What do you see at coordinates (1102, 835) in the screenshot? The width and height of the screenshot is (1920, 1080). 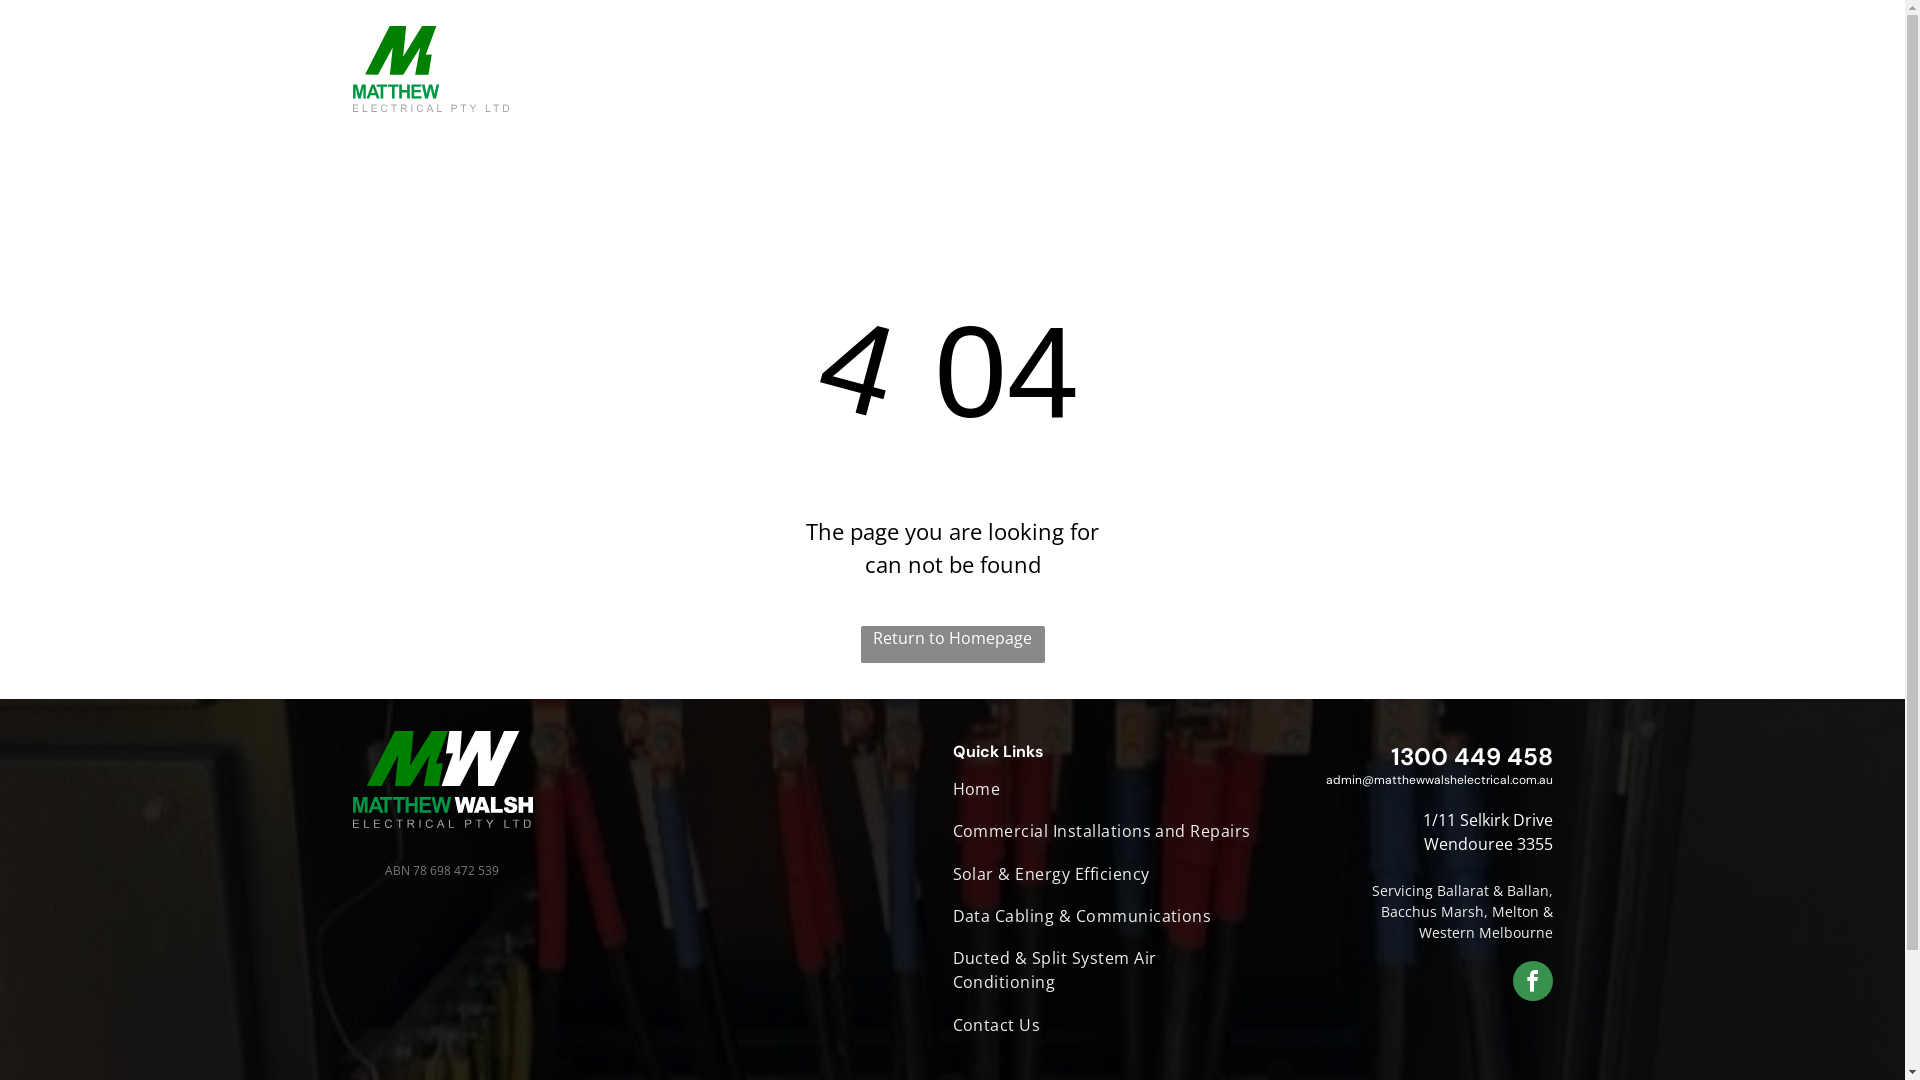 I see `Commercial Installations and Repairs` at bounding box center [1102, 835].